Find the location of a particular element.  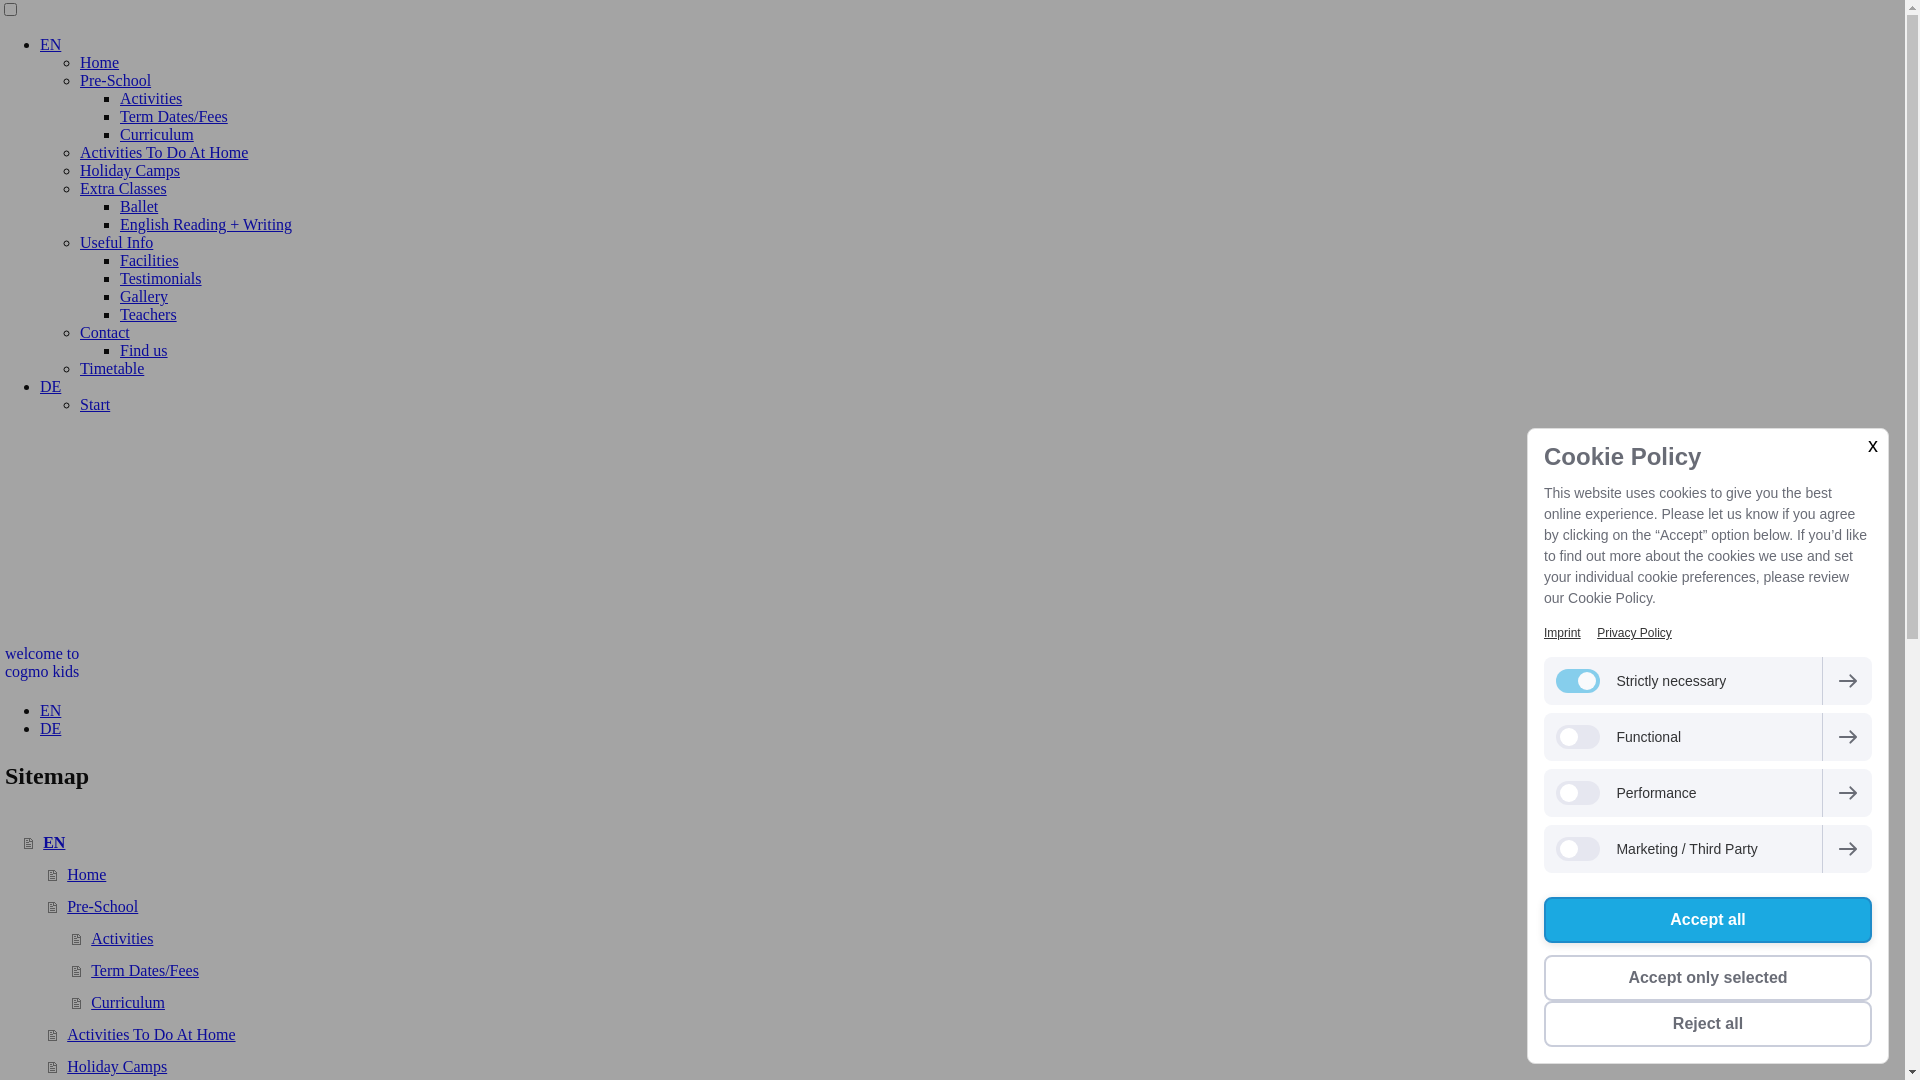

Holiday Camps is located at coordinates (130, 170).